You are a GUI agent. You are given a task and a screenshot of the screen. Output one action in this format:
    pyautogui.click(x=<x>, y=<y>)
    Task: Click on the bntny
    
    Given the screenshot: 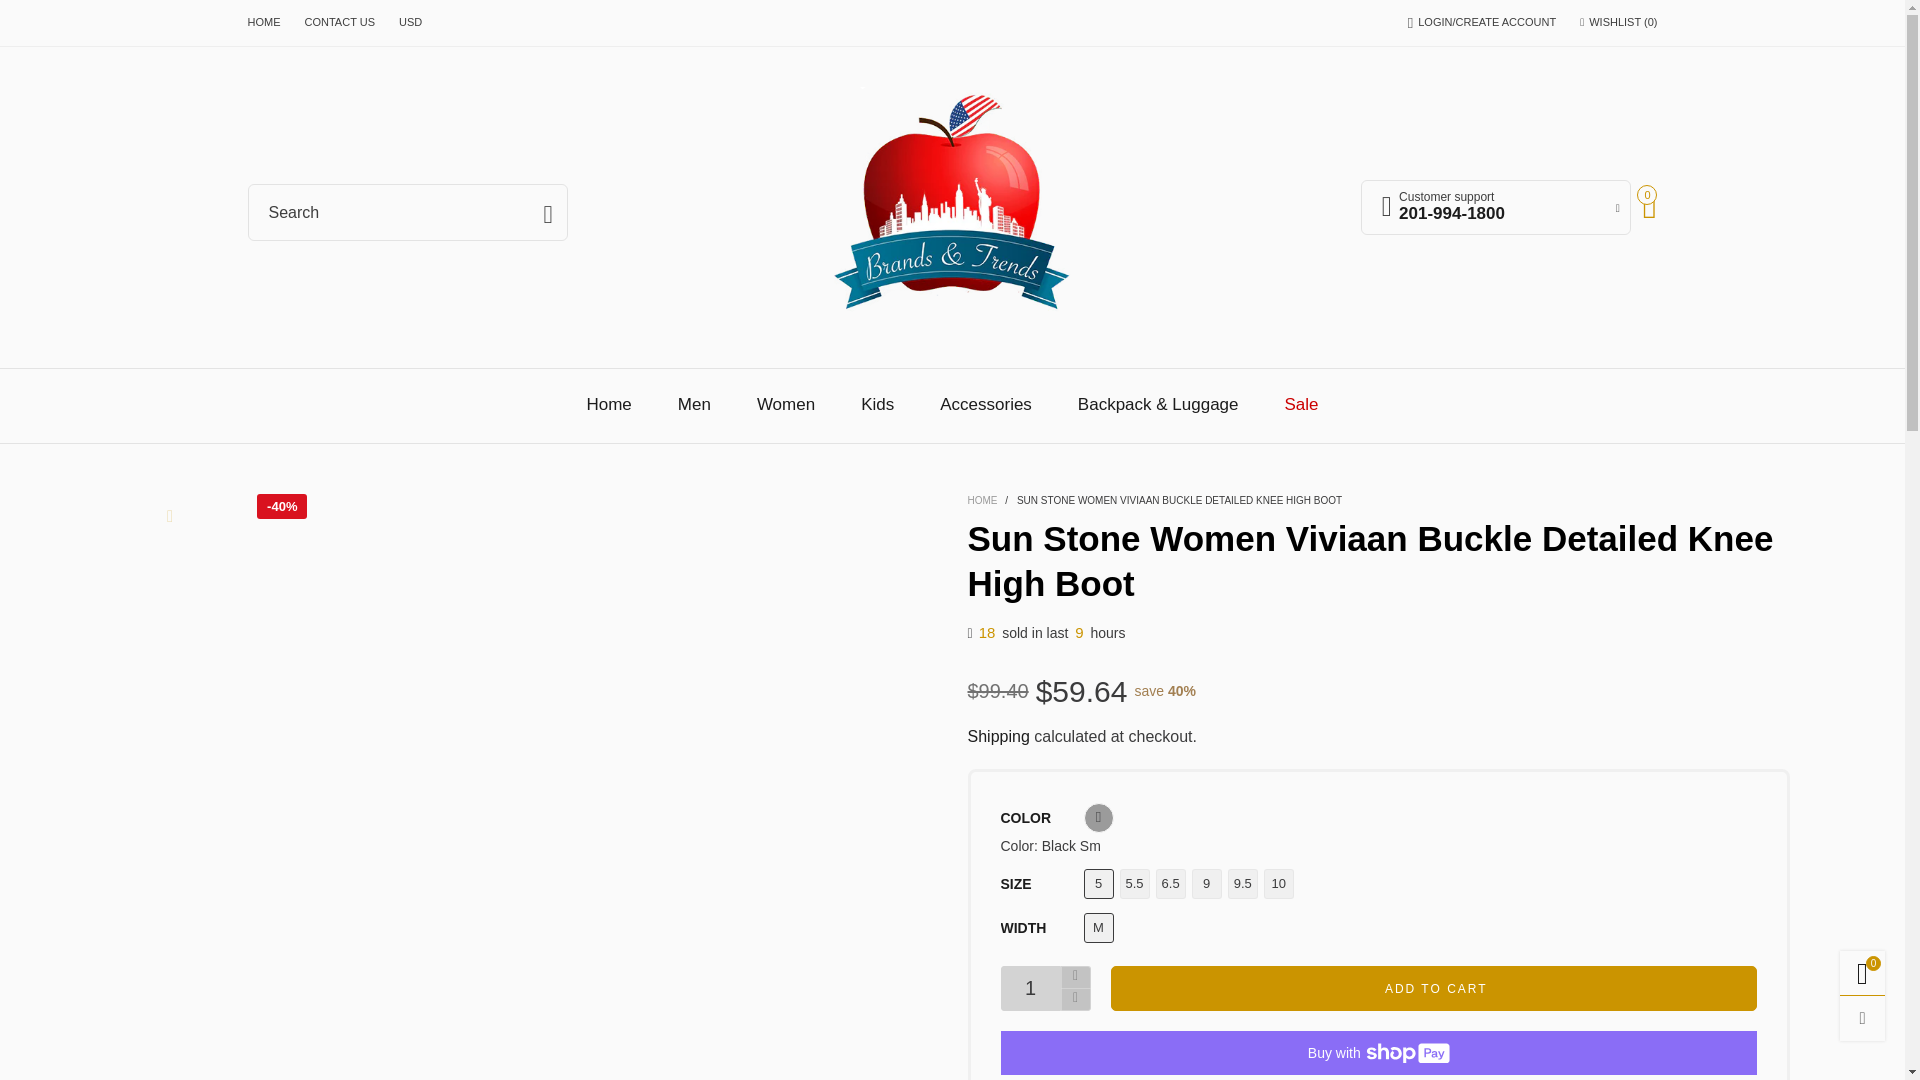 What is the action you would take?
    pyautogui.click(x=1618, y=23)
    